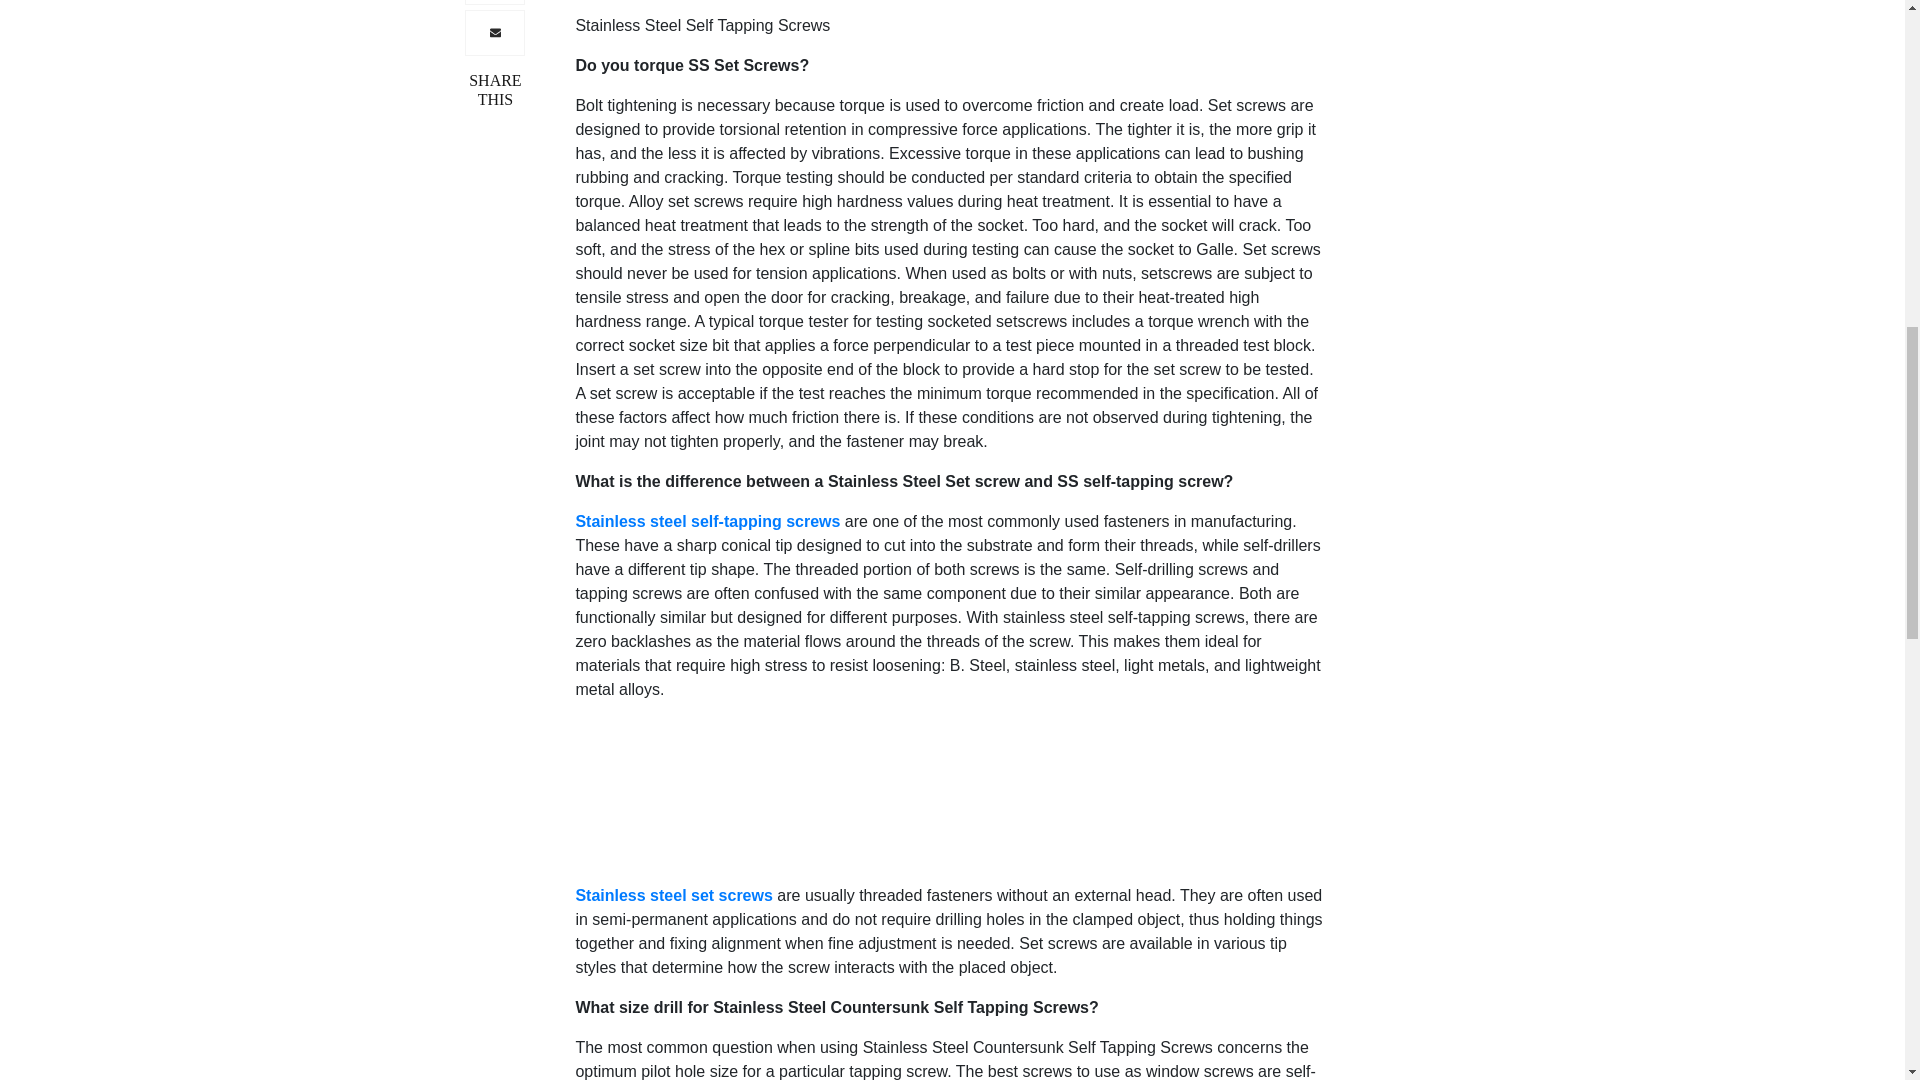  What do you see at coordinates (494, 2) in the screenshot?
I see `Share on LinkedIn` at bounding box center [494, 2].